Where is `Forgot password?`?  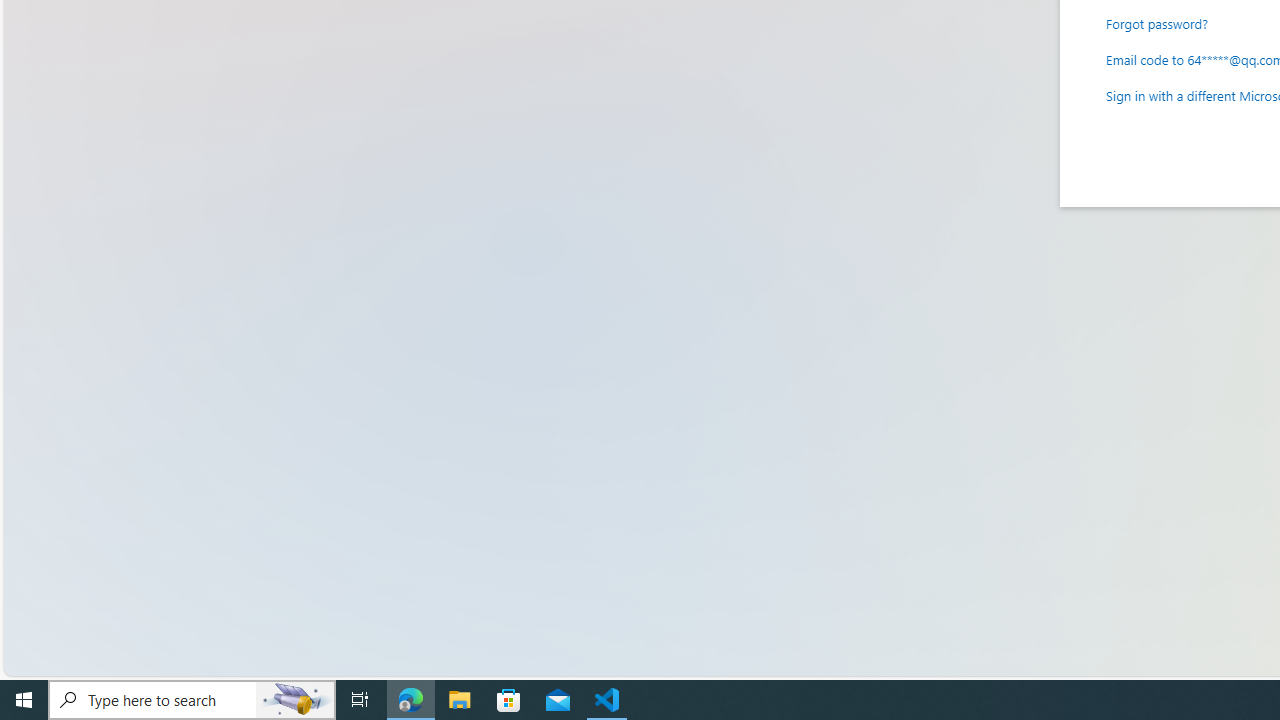 Forgot password? is located at coordinates (1157, 22).